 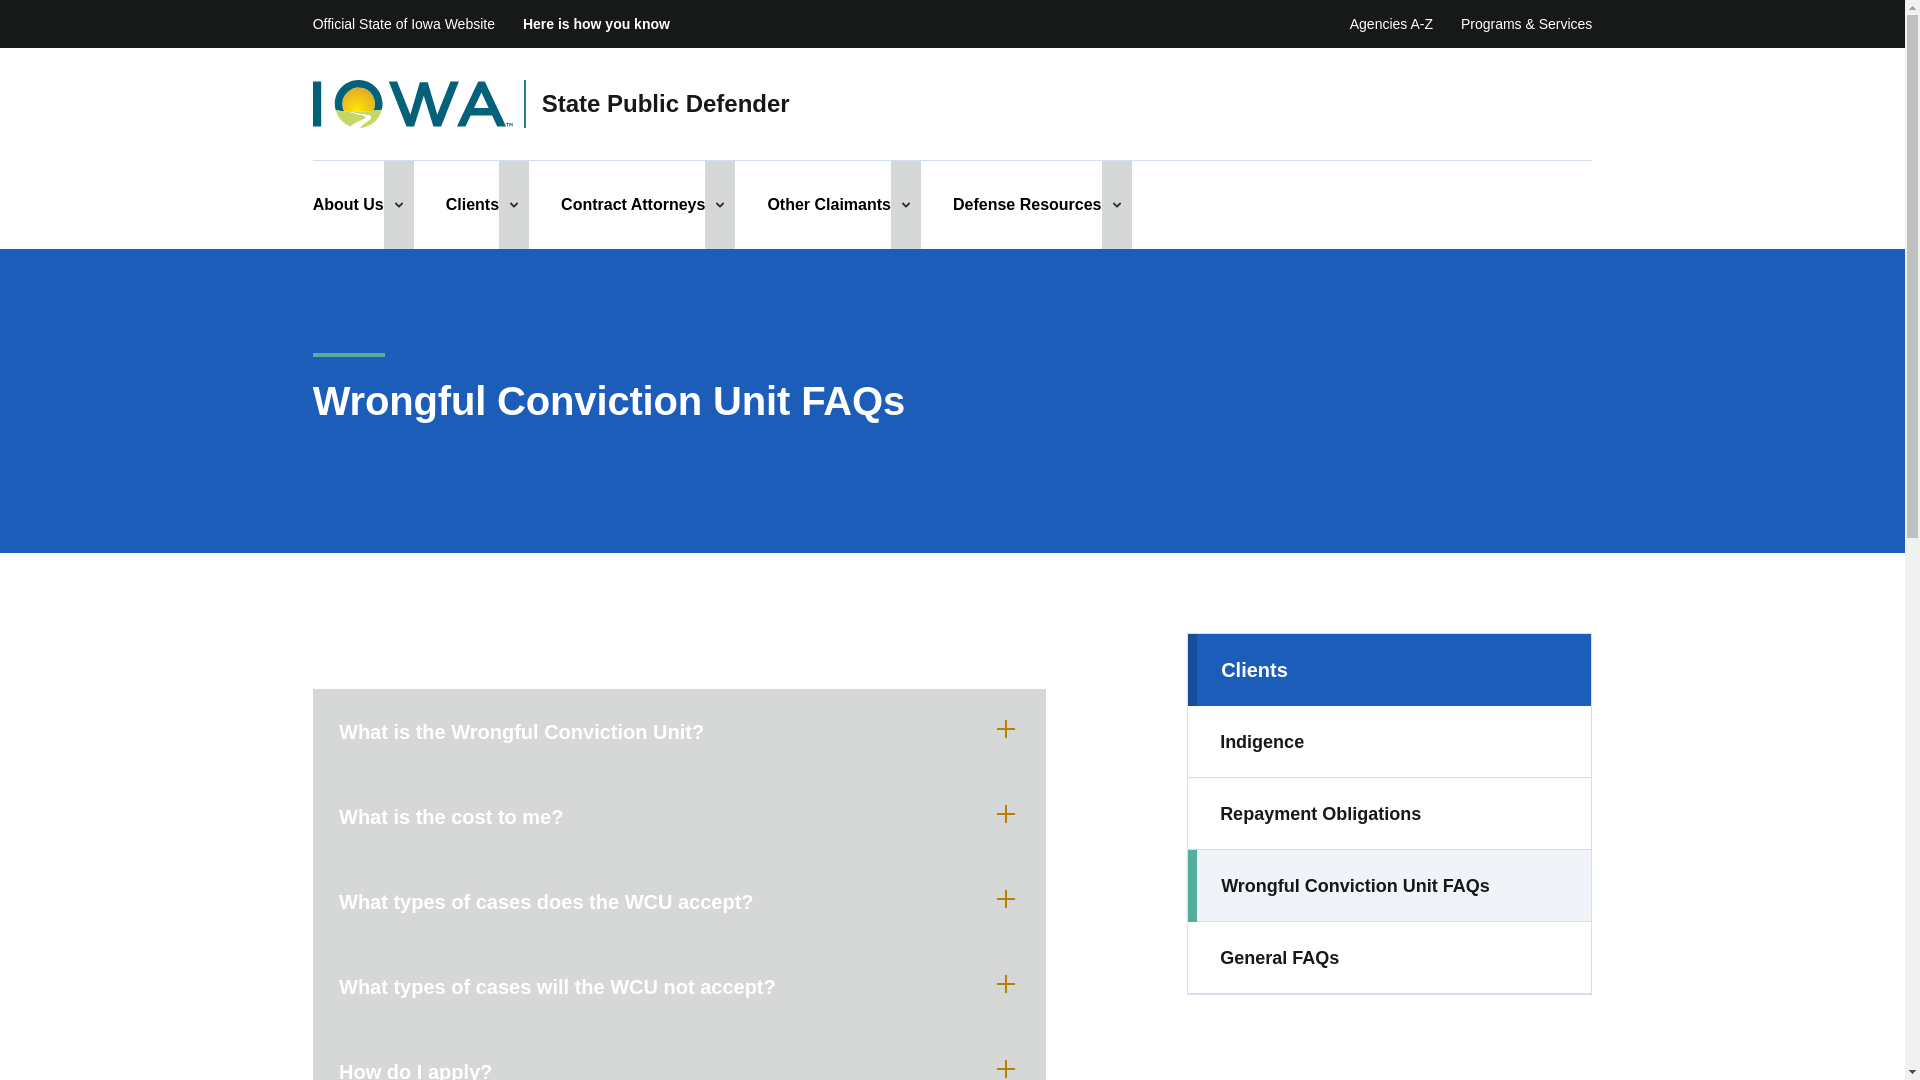 I want to click on About Us, so click(x=348, y=204).